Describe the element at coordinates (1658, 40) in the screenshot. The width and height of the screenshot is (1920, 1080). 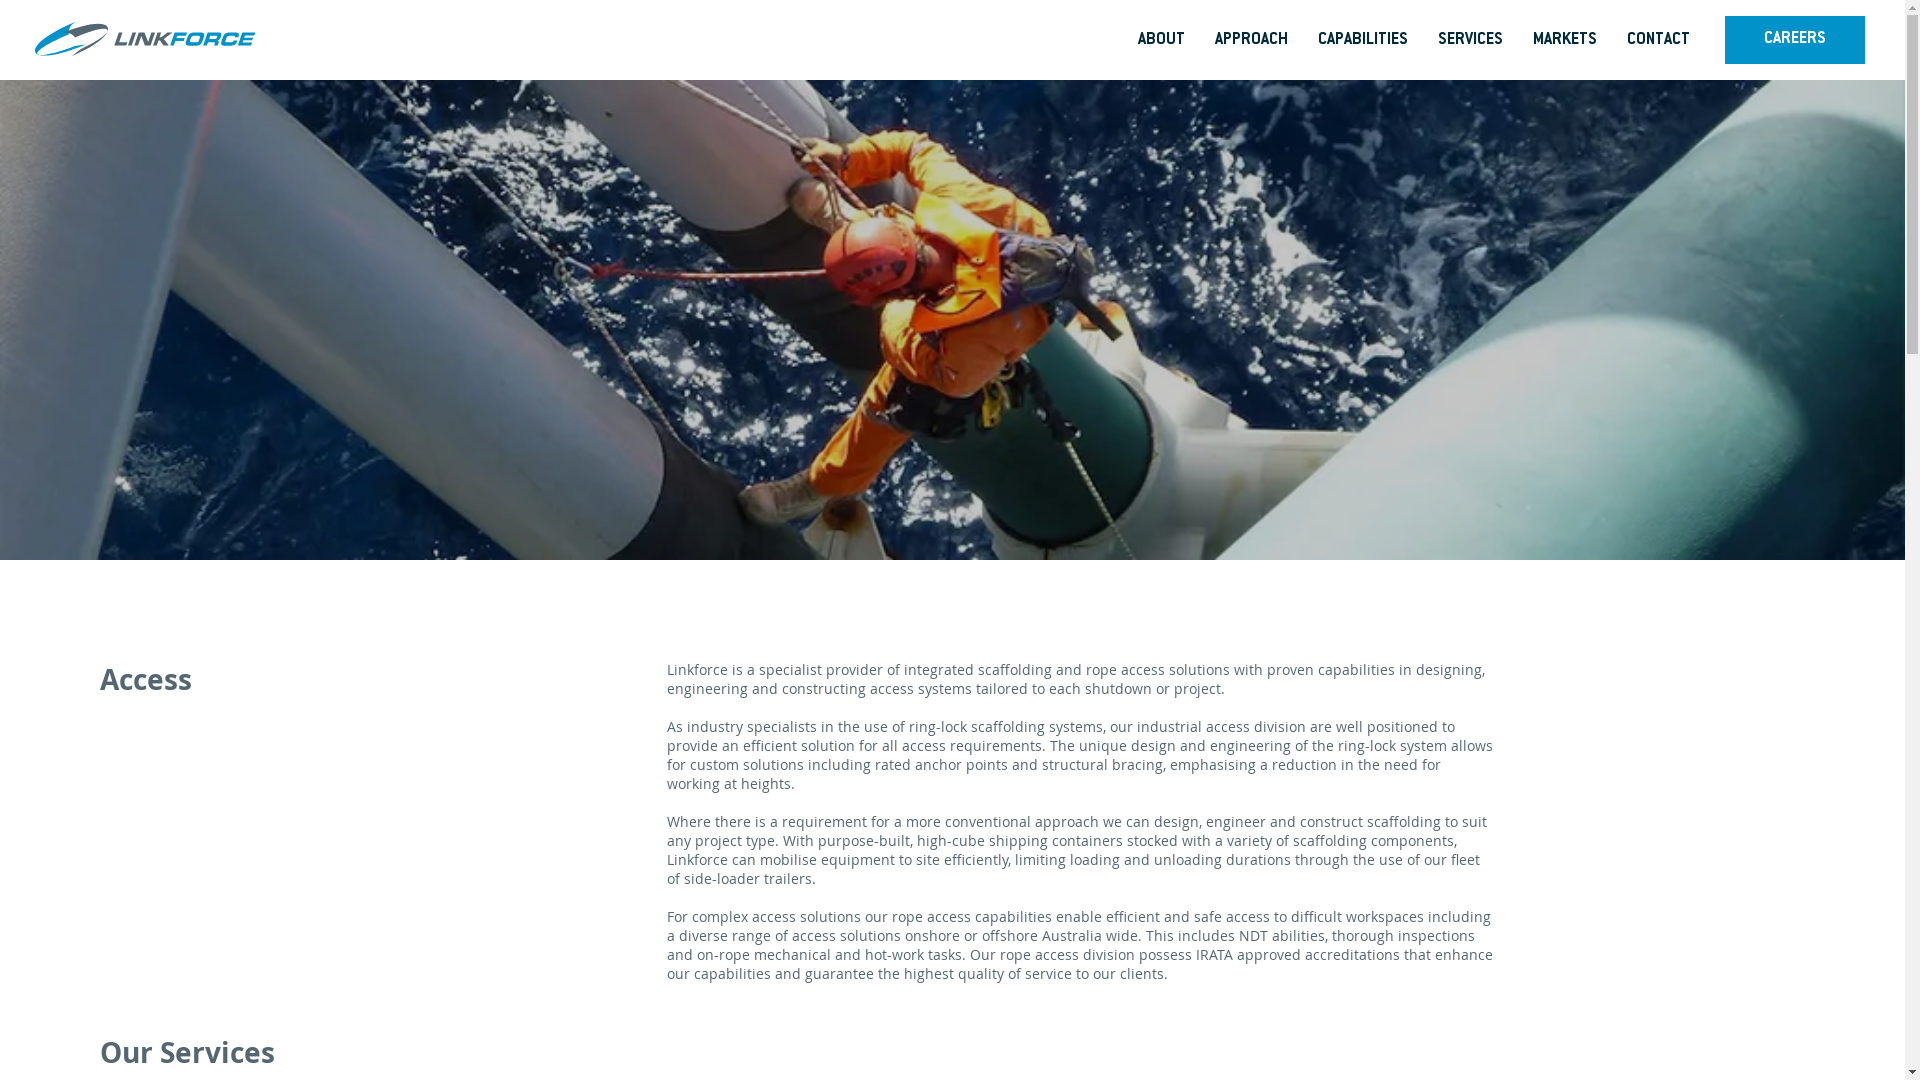
I see `CONTACT` at that location.